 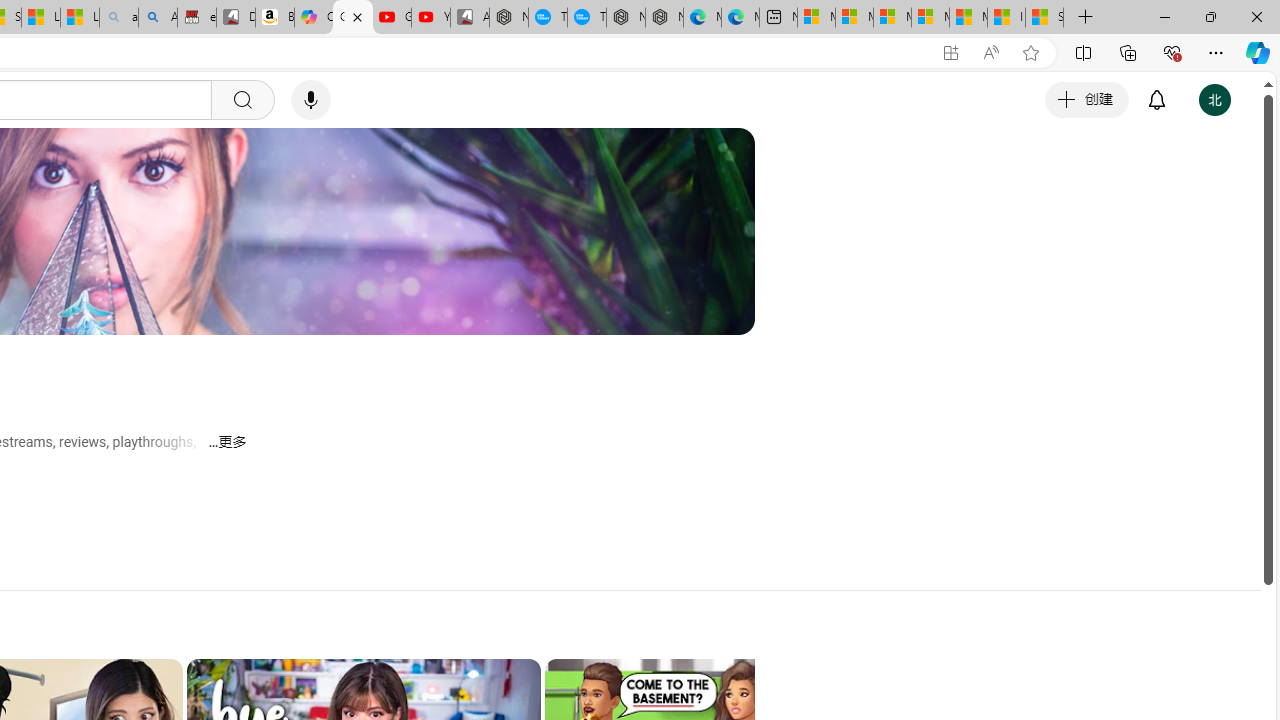 What do you see at coordinates (509, 18) in the screenshot?
I see `Nordace - My Account` at bounding box center [509, 18].